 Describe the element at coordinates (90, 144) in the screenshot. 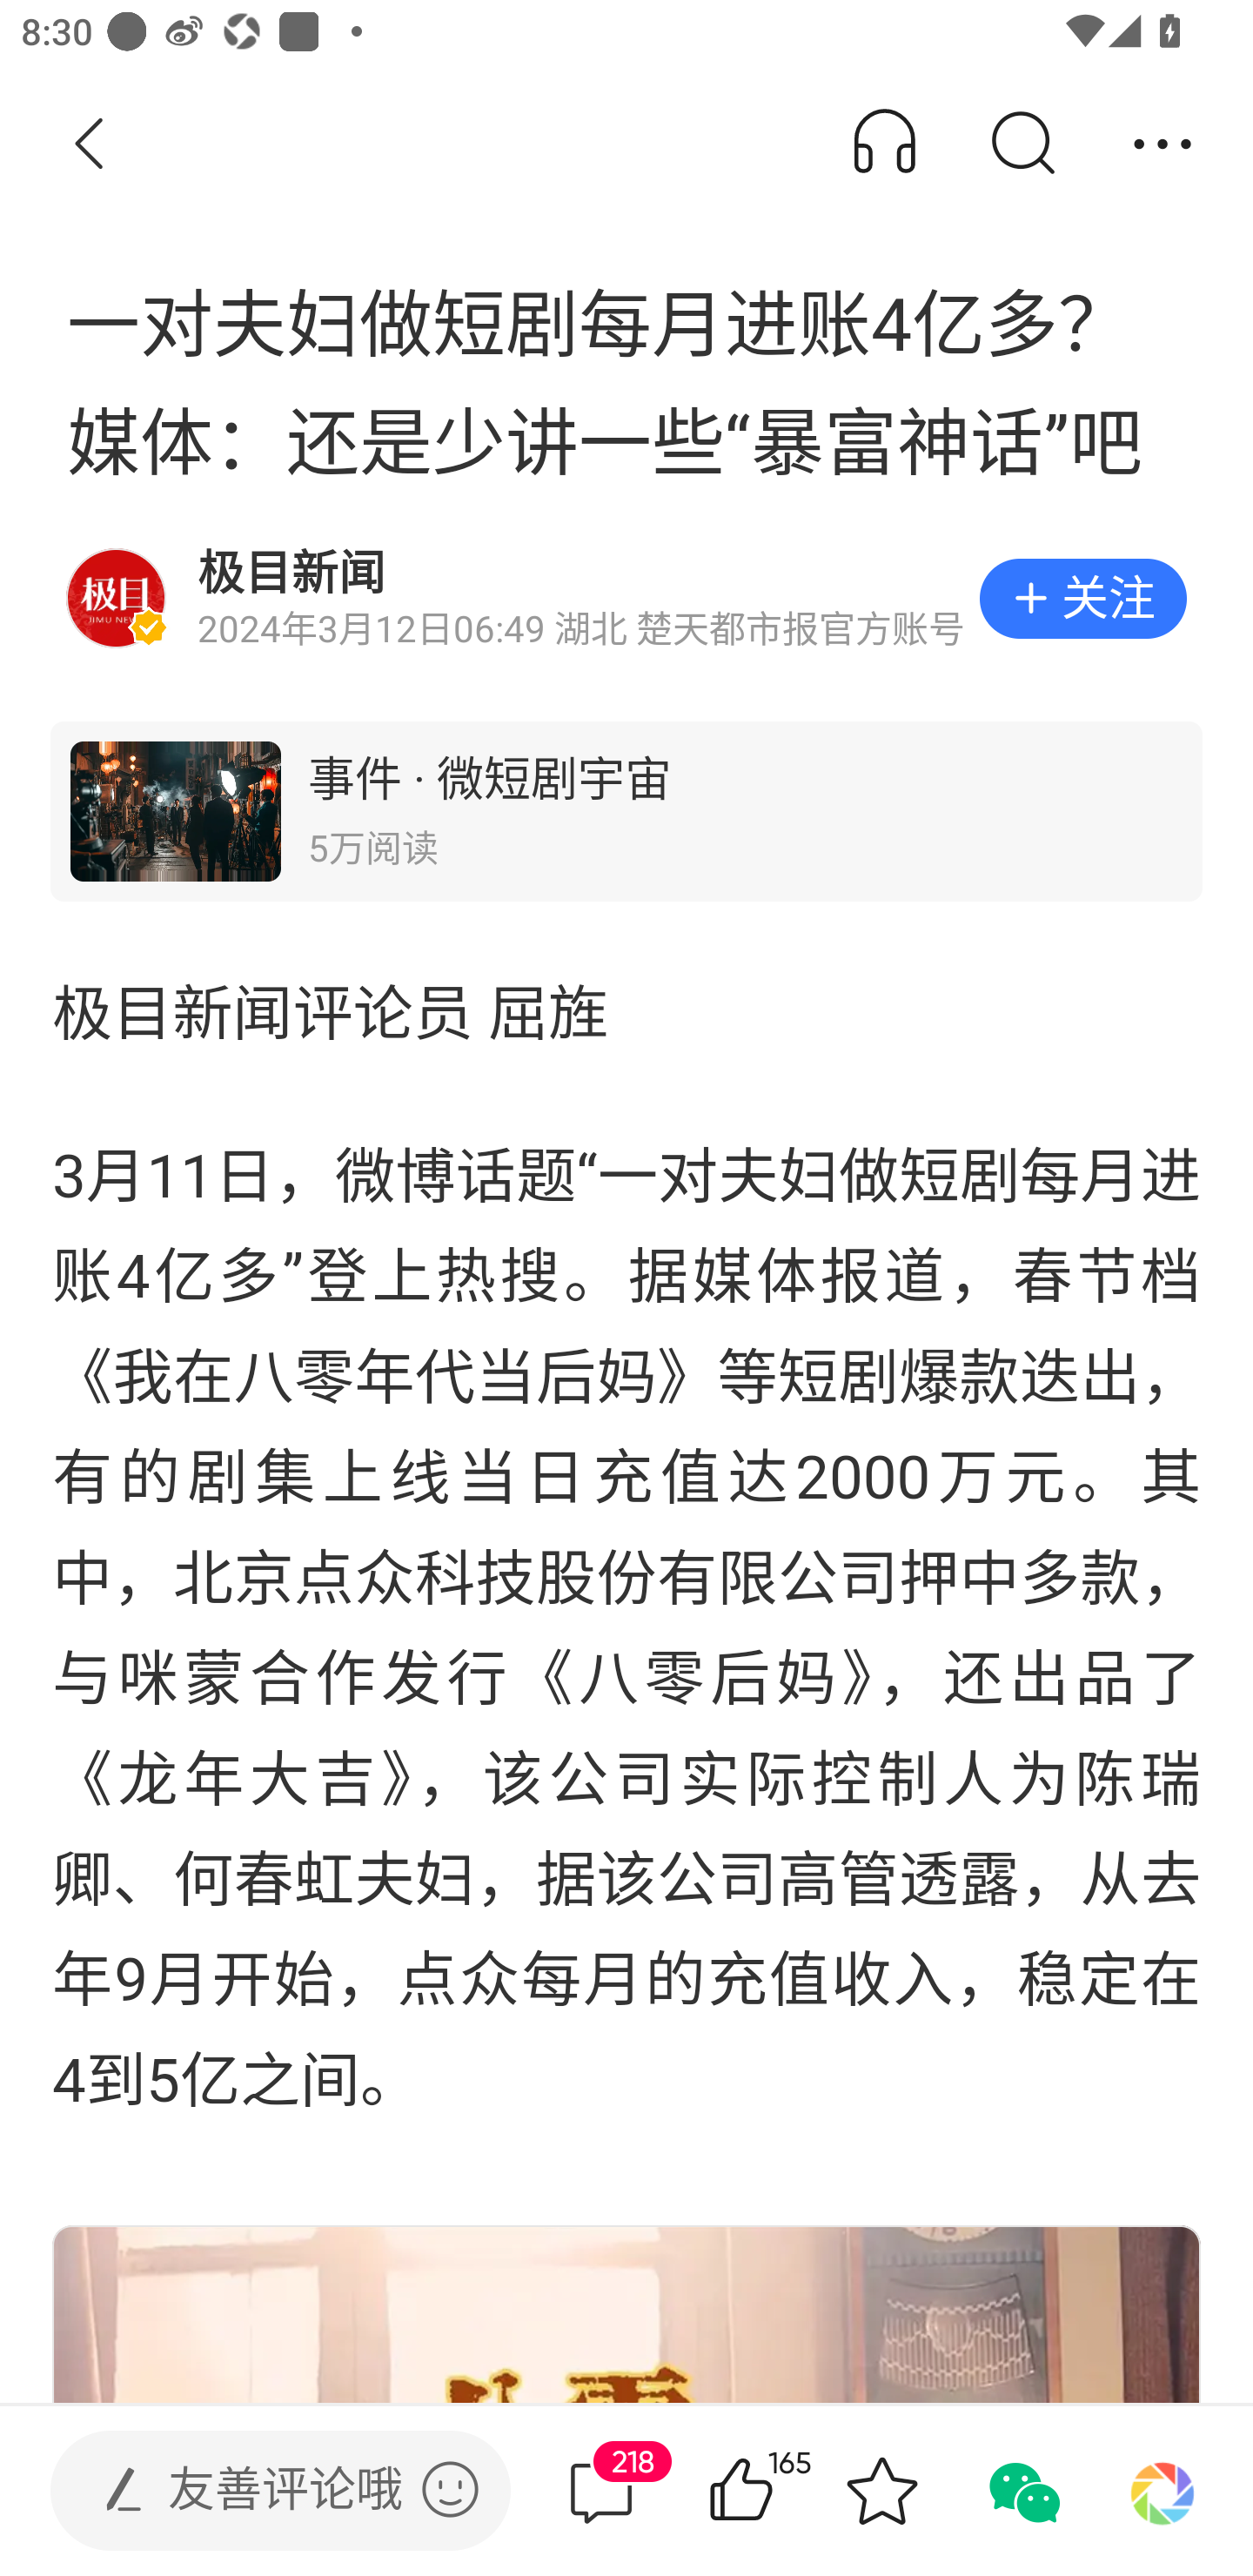

I see ` 返回` at that location.